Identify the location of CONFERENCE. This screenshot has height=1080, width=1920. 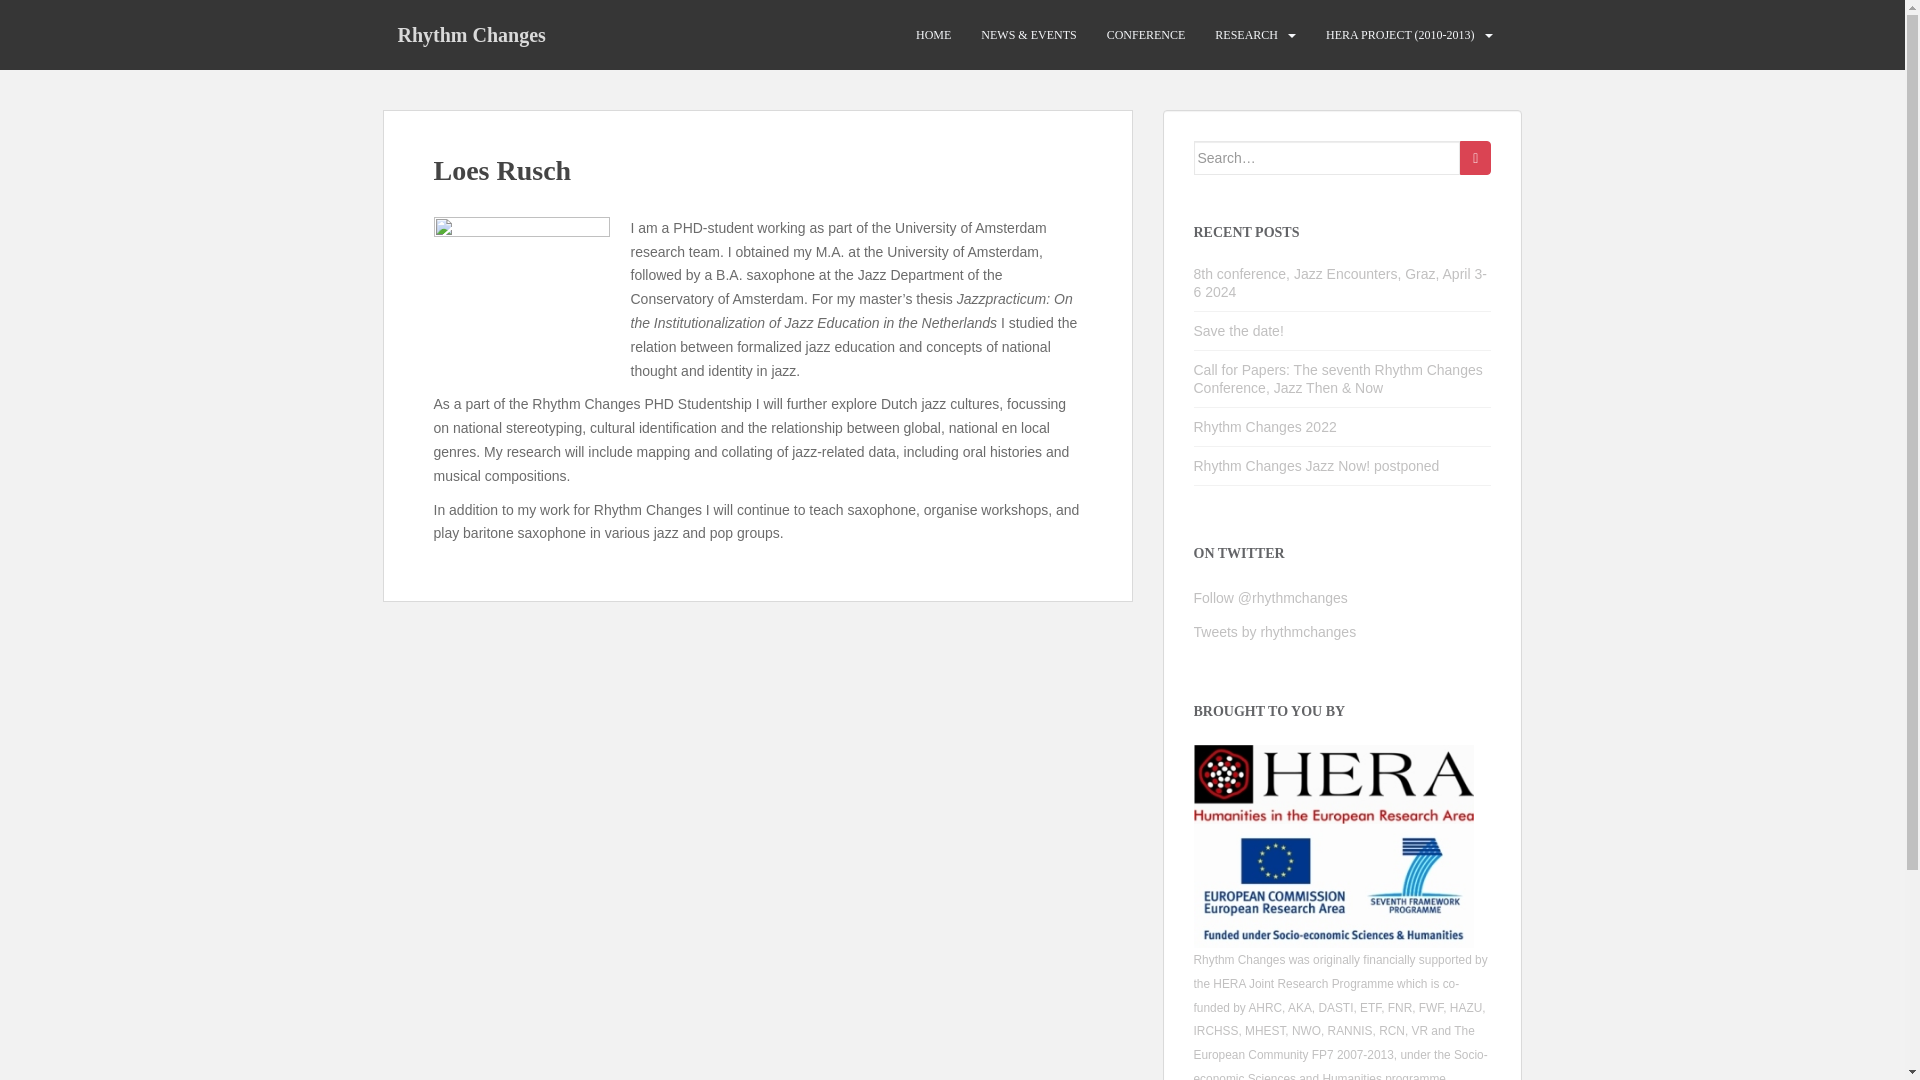
(1146, 35).